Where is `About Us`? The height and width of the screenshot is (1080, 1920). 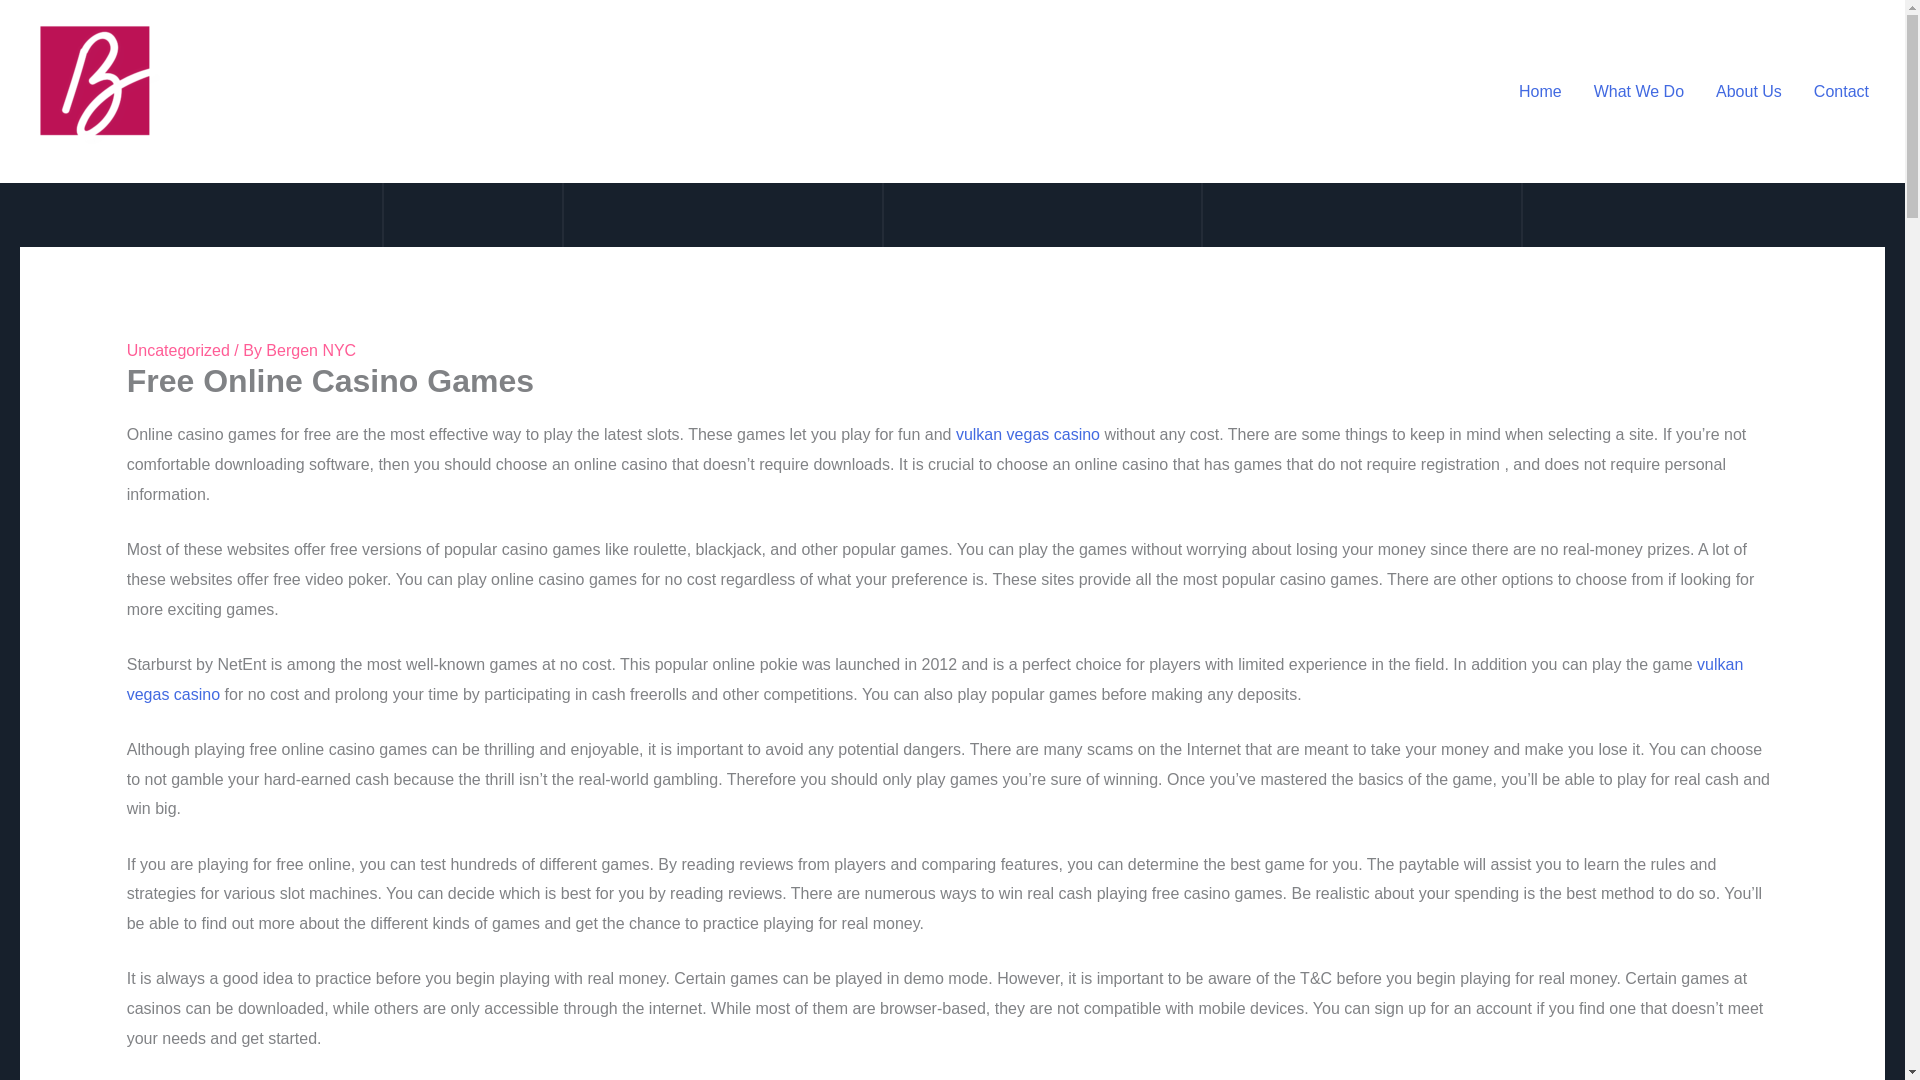 About Us is located at coordinates (1748, 92).